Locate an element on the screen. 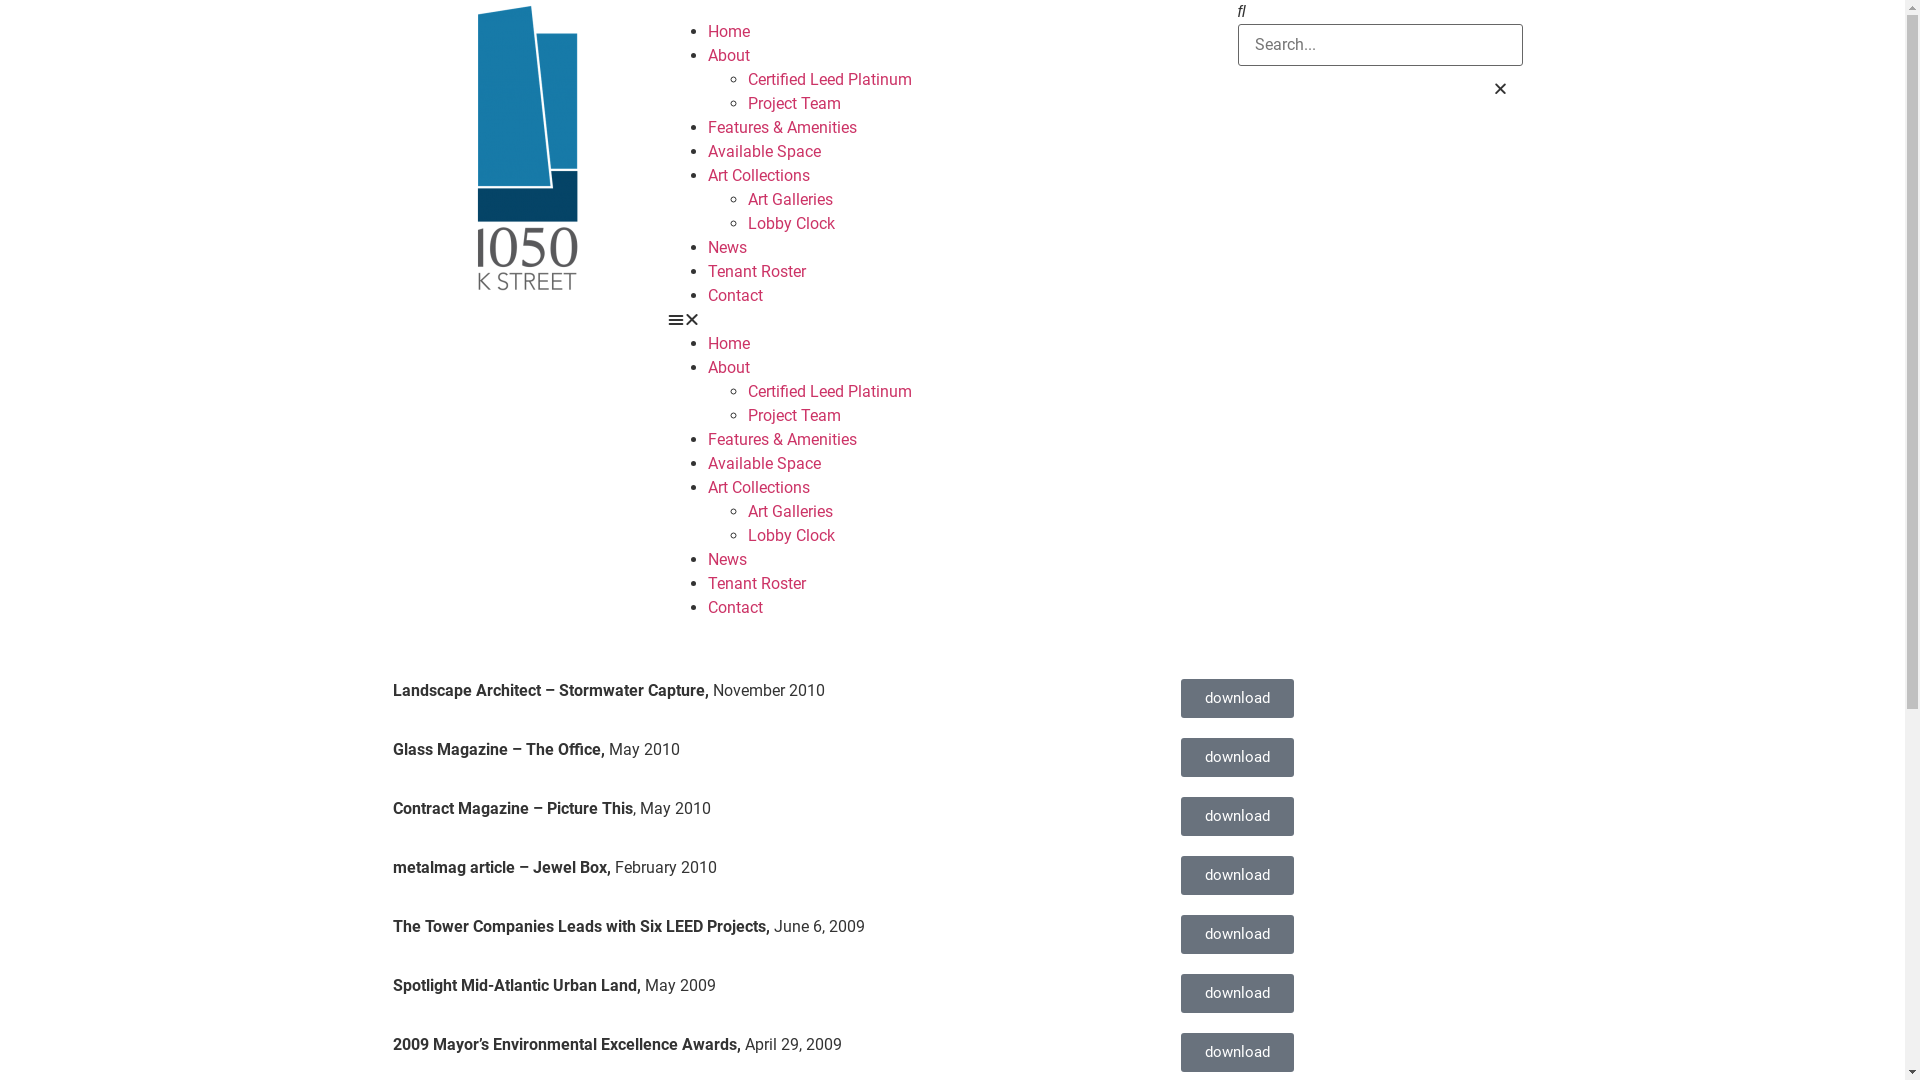 Image resolution: width=1920 pixels, height=1080 pixels. News is located at coordinates (728, 560).